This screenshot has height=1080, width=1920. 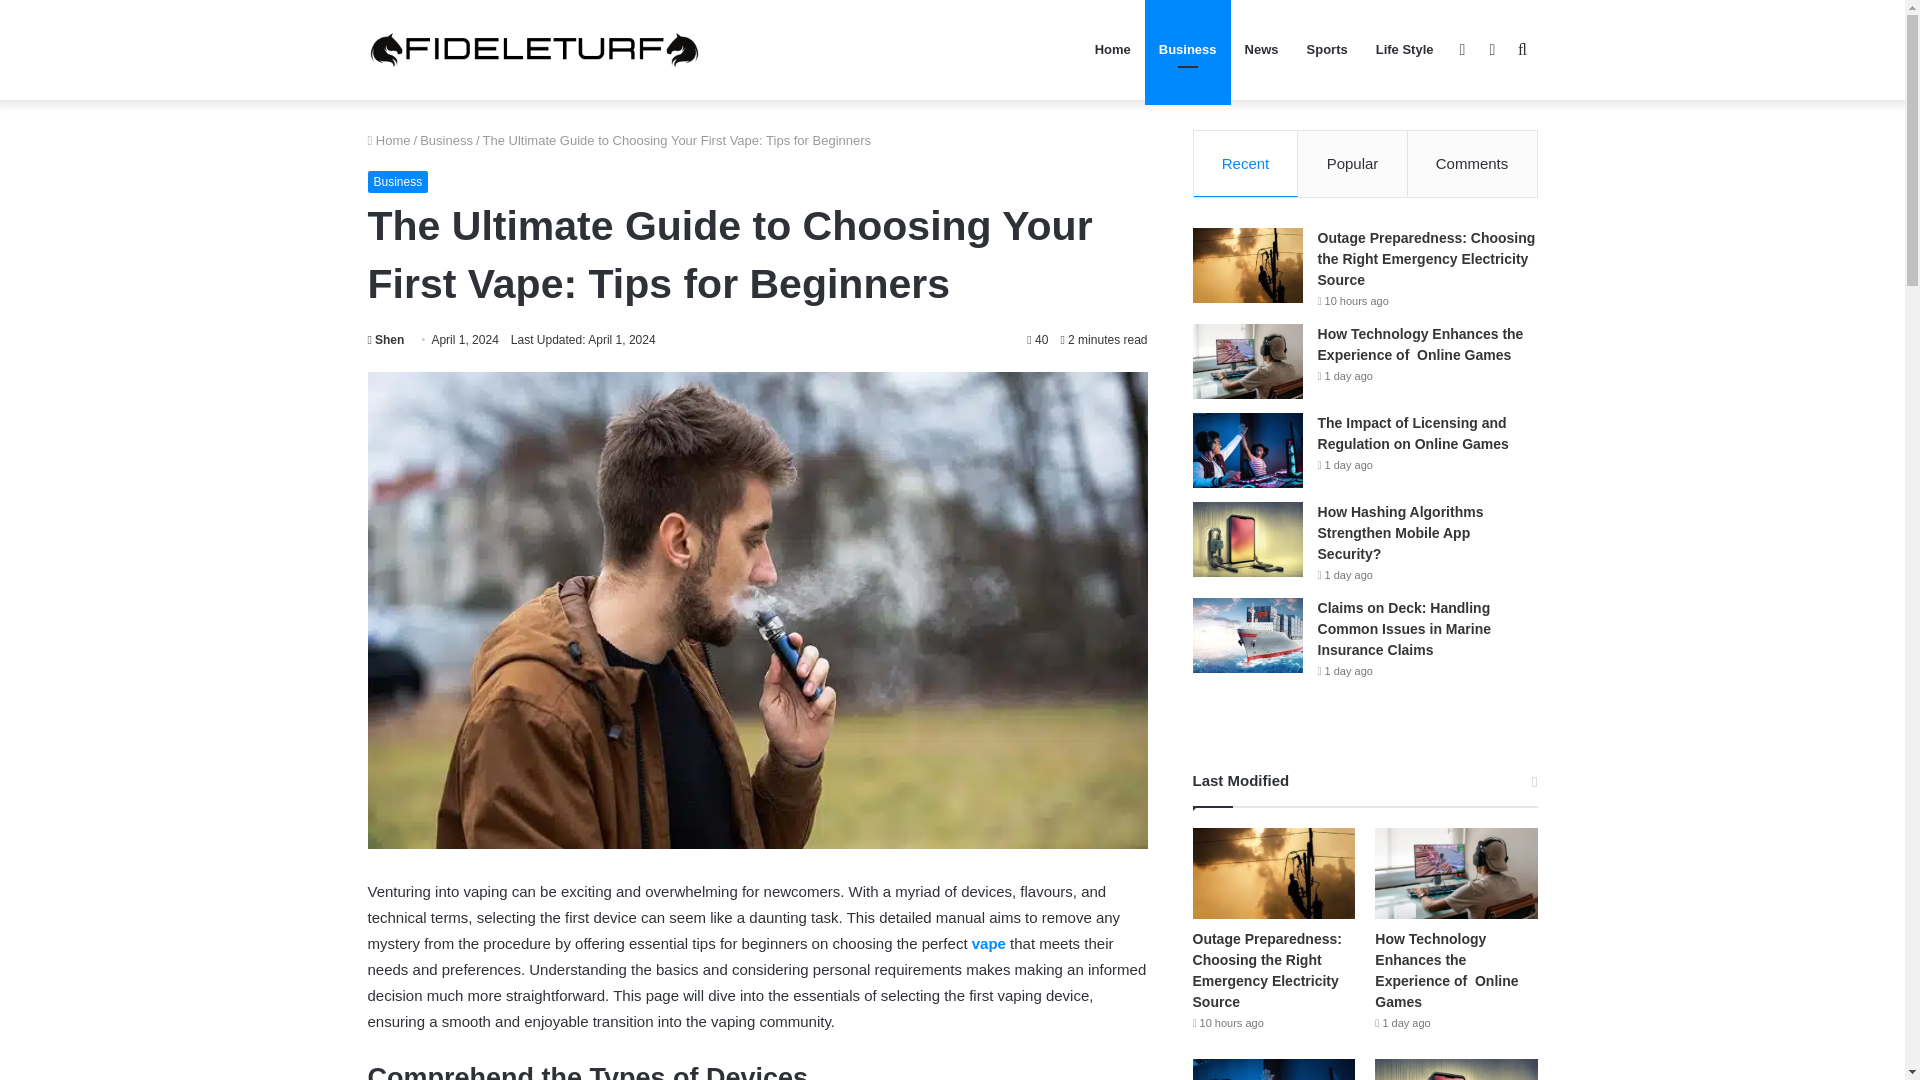 What do you see at coordinates (386, 339) in the screenshot?
I see `Shen` at bounding box center [386, 339].